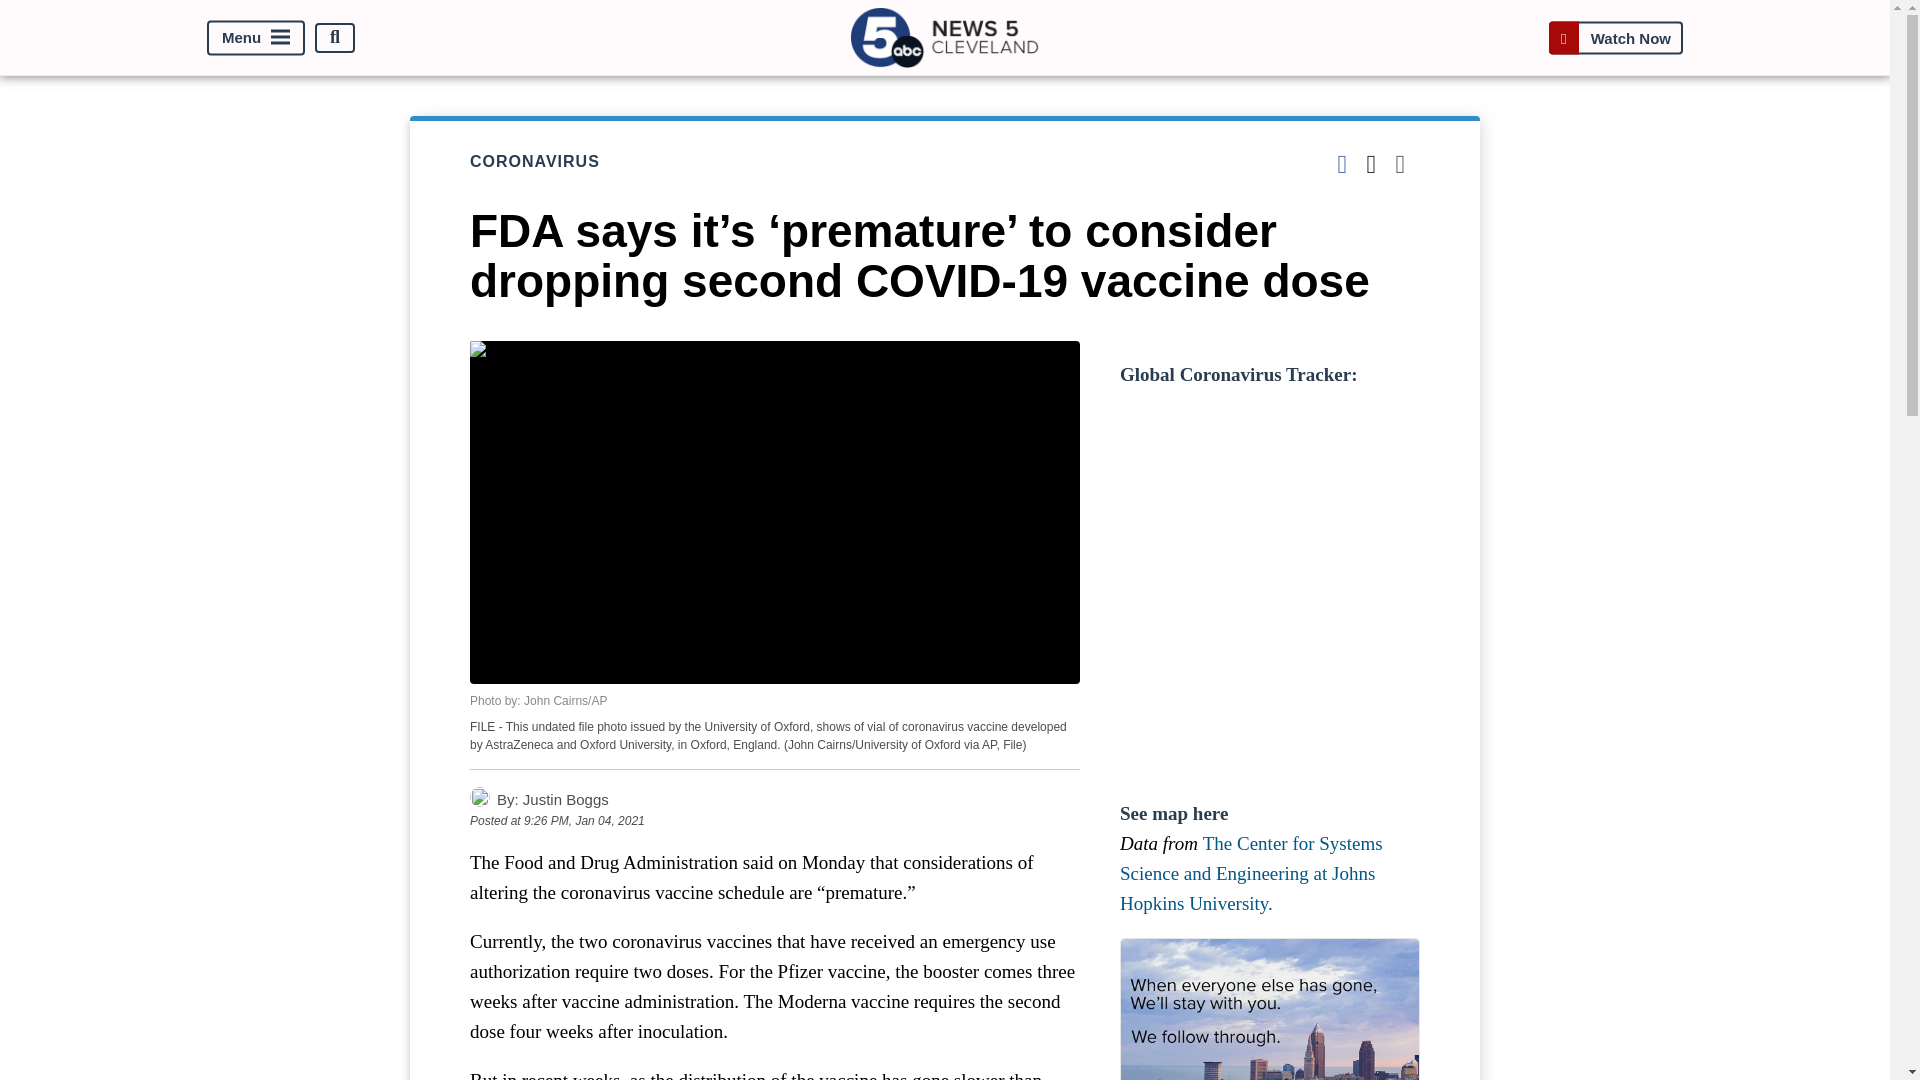  Describe the element at coordinates (256, 38) in the screenshot. I see `Menu` at that location.